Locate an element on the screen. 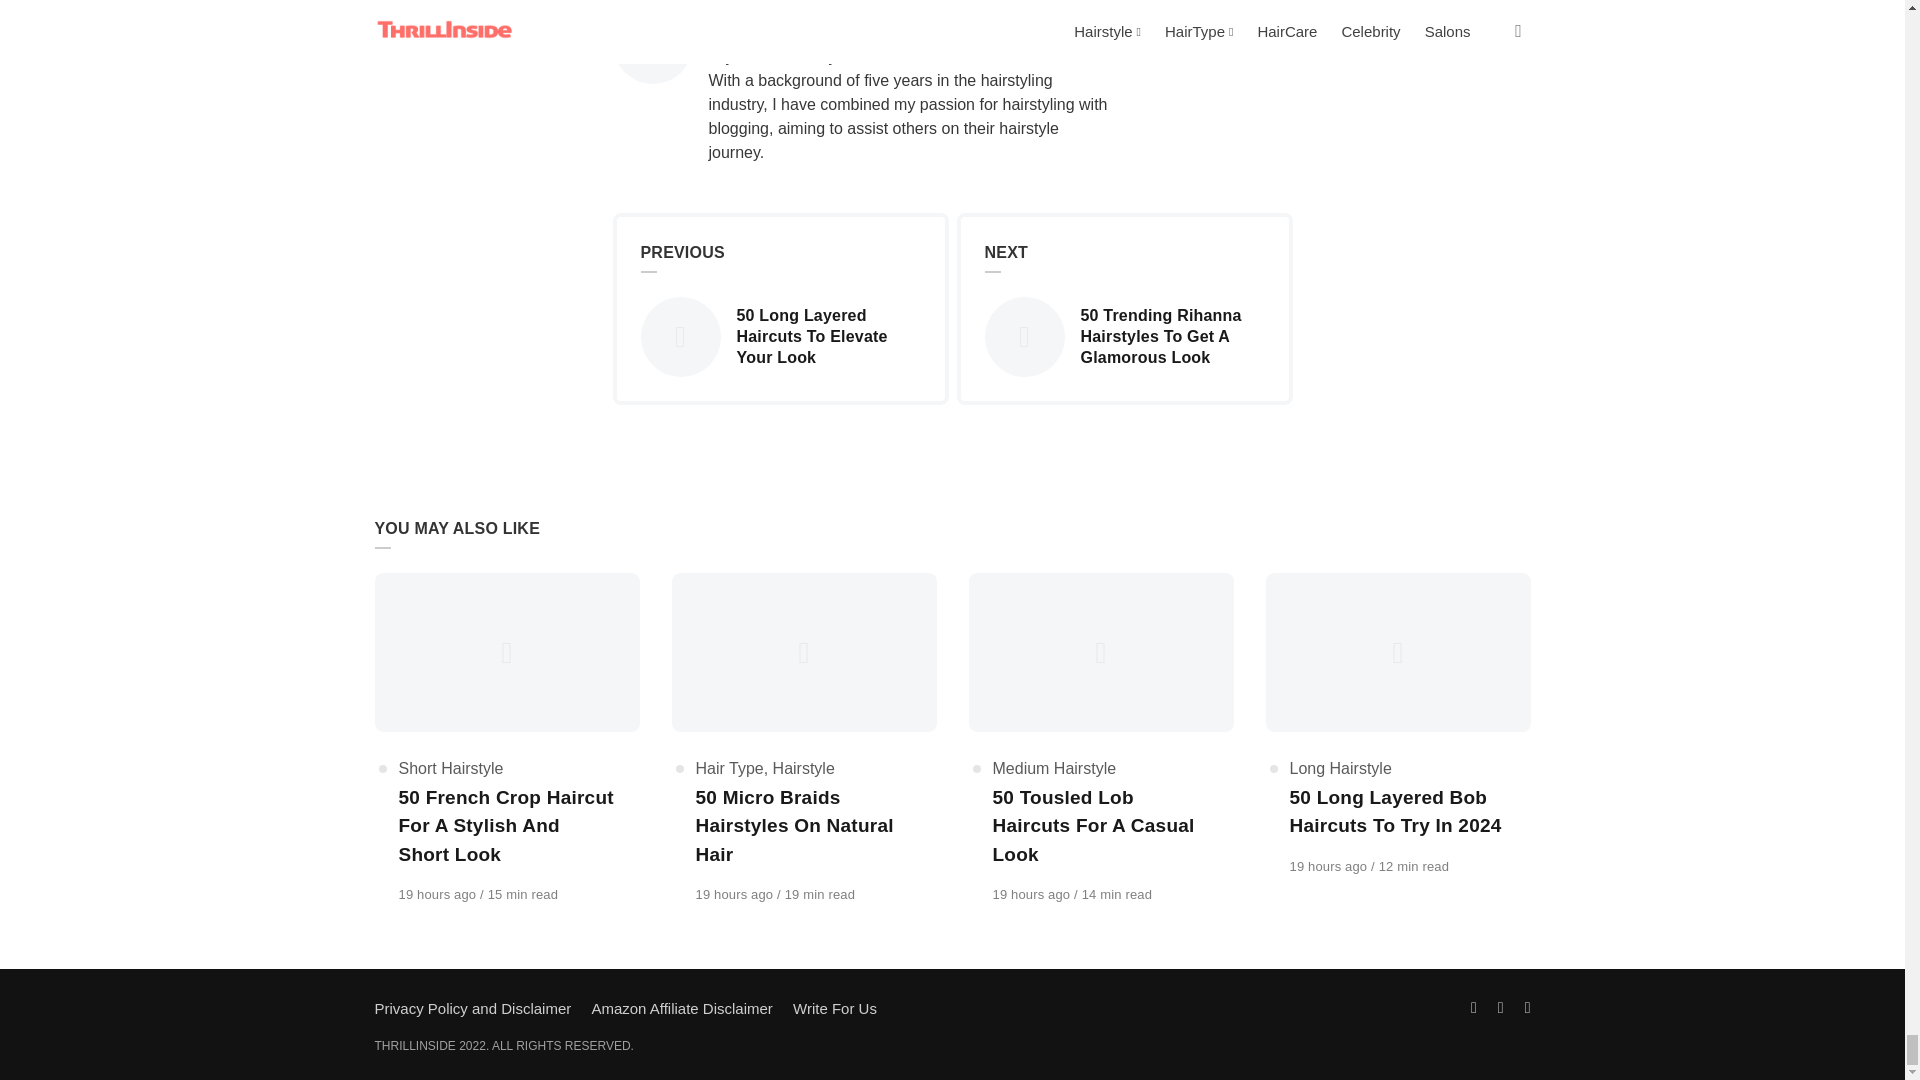 The width and height of the screenshot is (1920, 1080). April 19, 2024 is located at coordinates (730, 768).